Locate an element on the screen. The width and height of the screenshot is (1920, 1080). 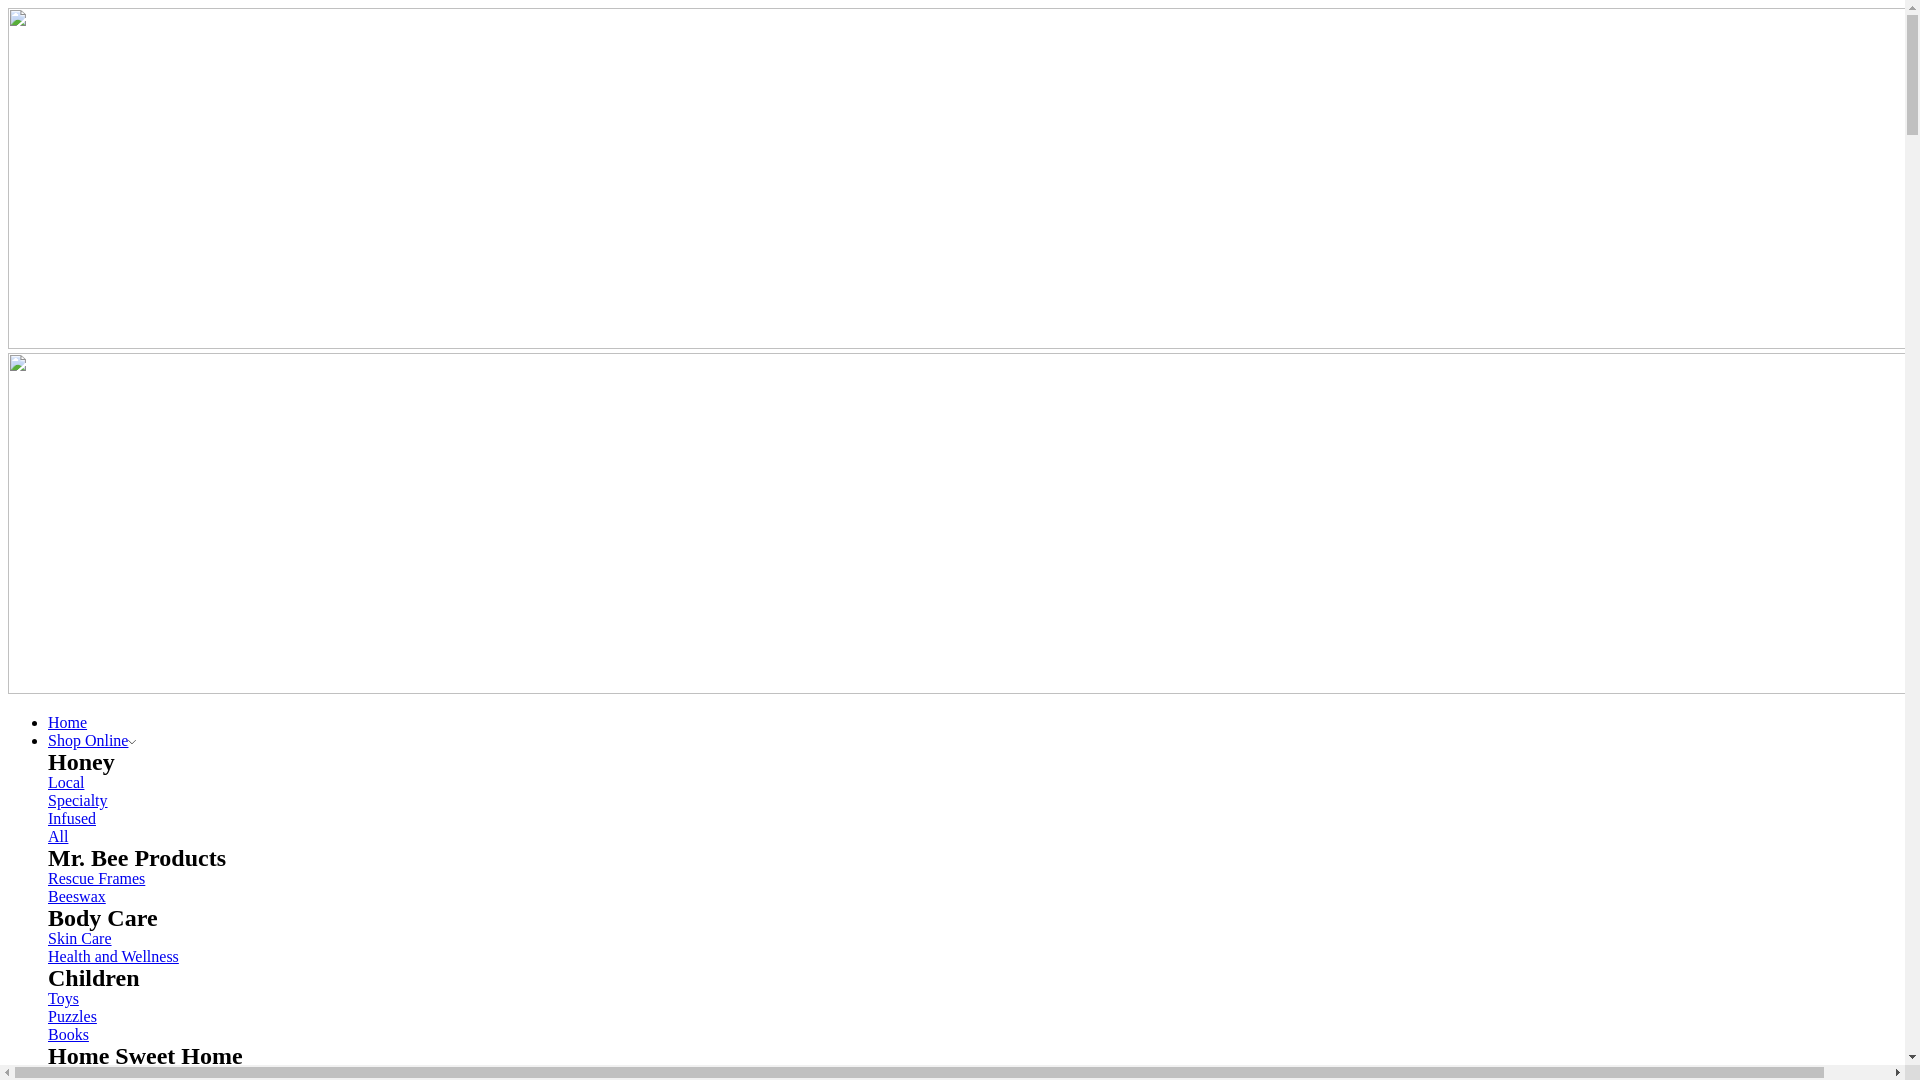
All is located at coordinates (58, 836).